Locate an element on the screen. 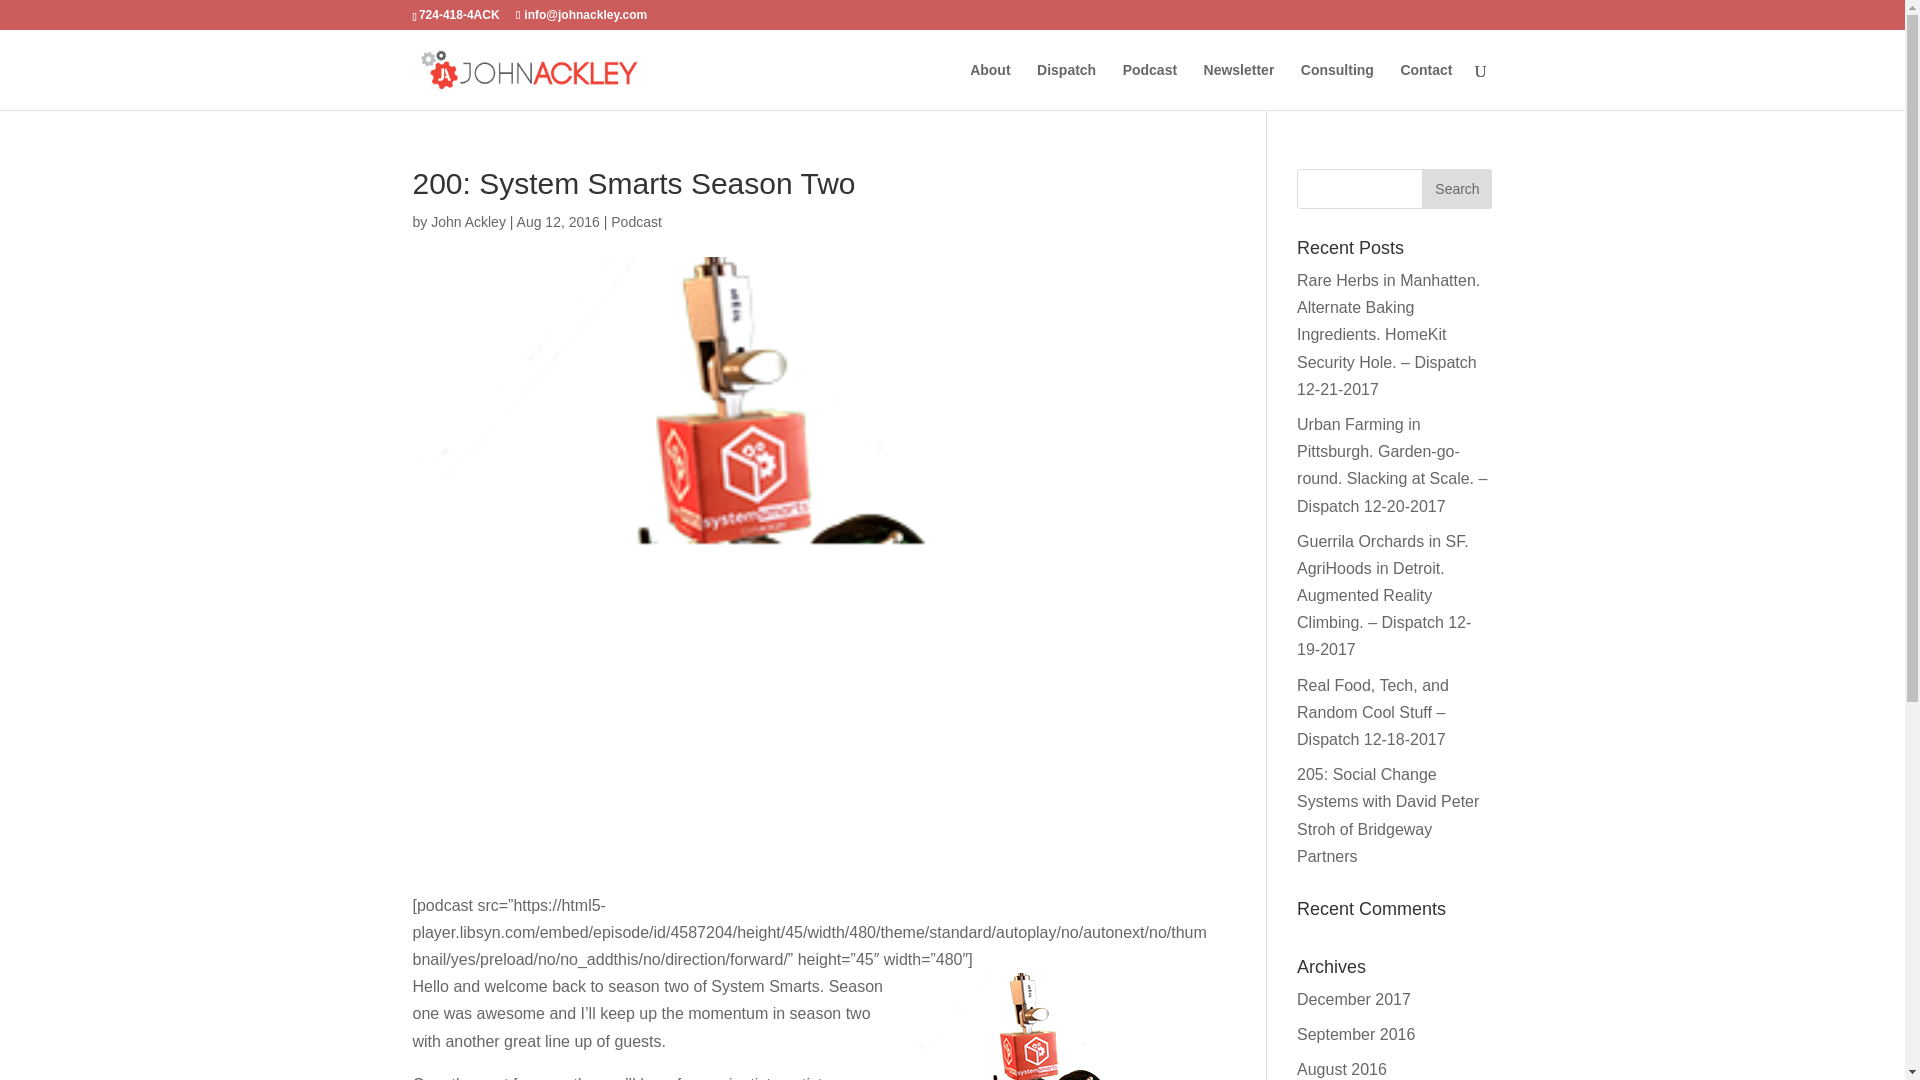  Posts by John Ackley is located at coordinates (468, 222).